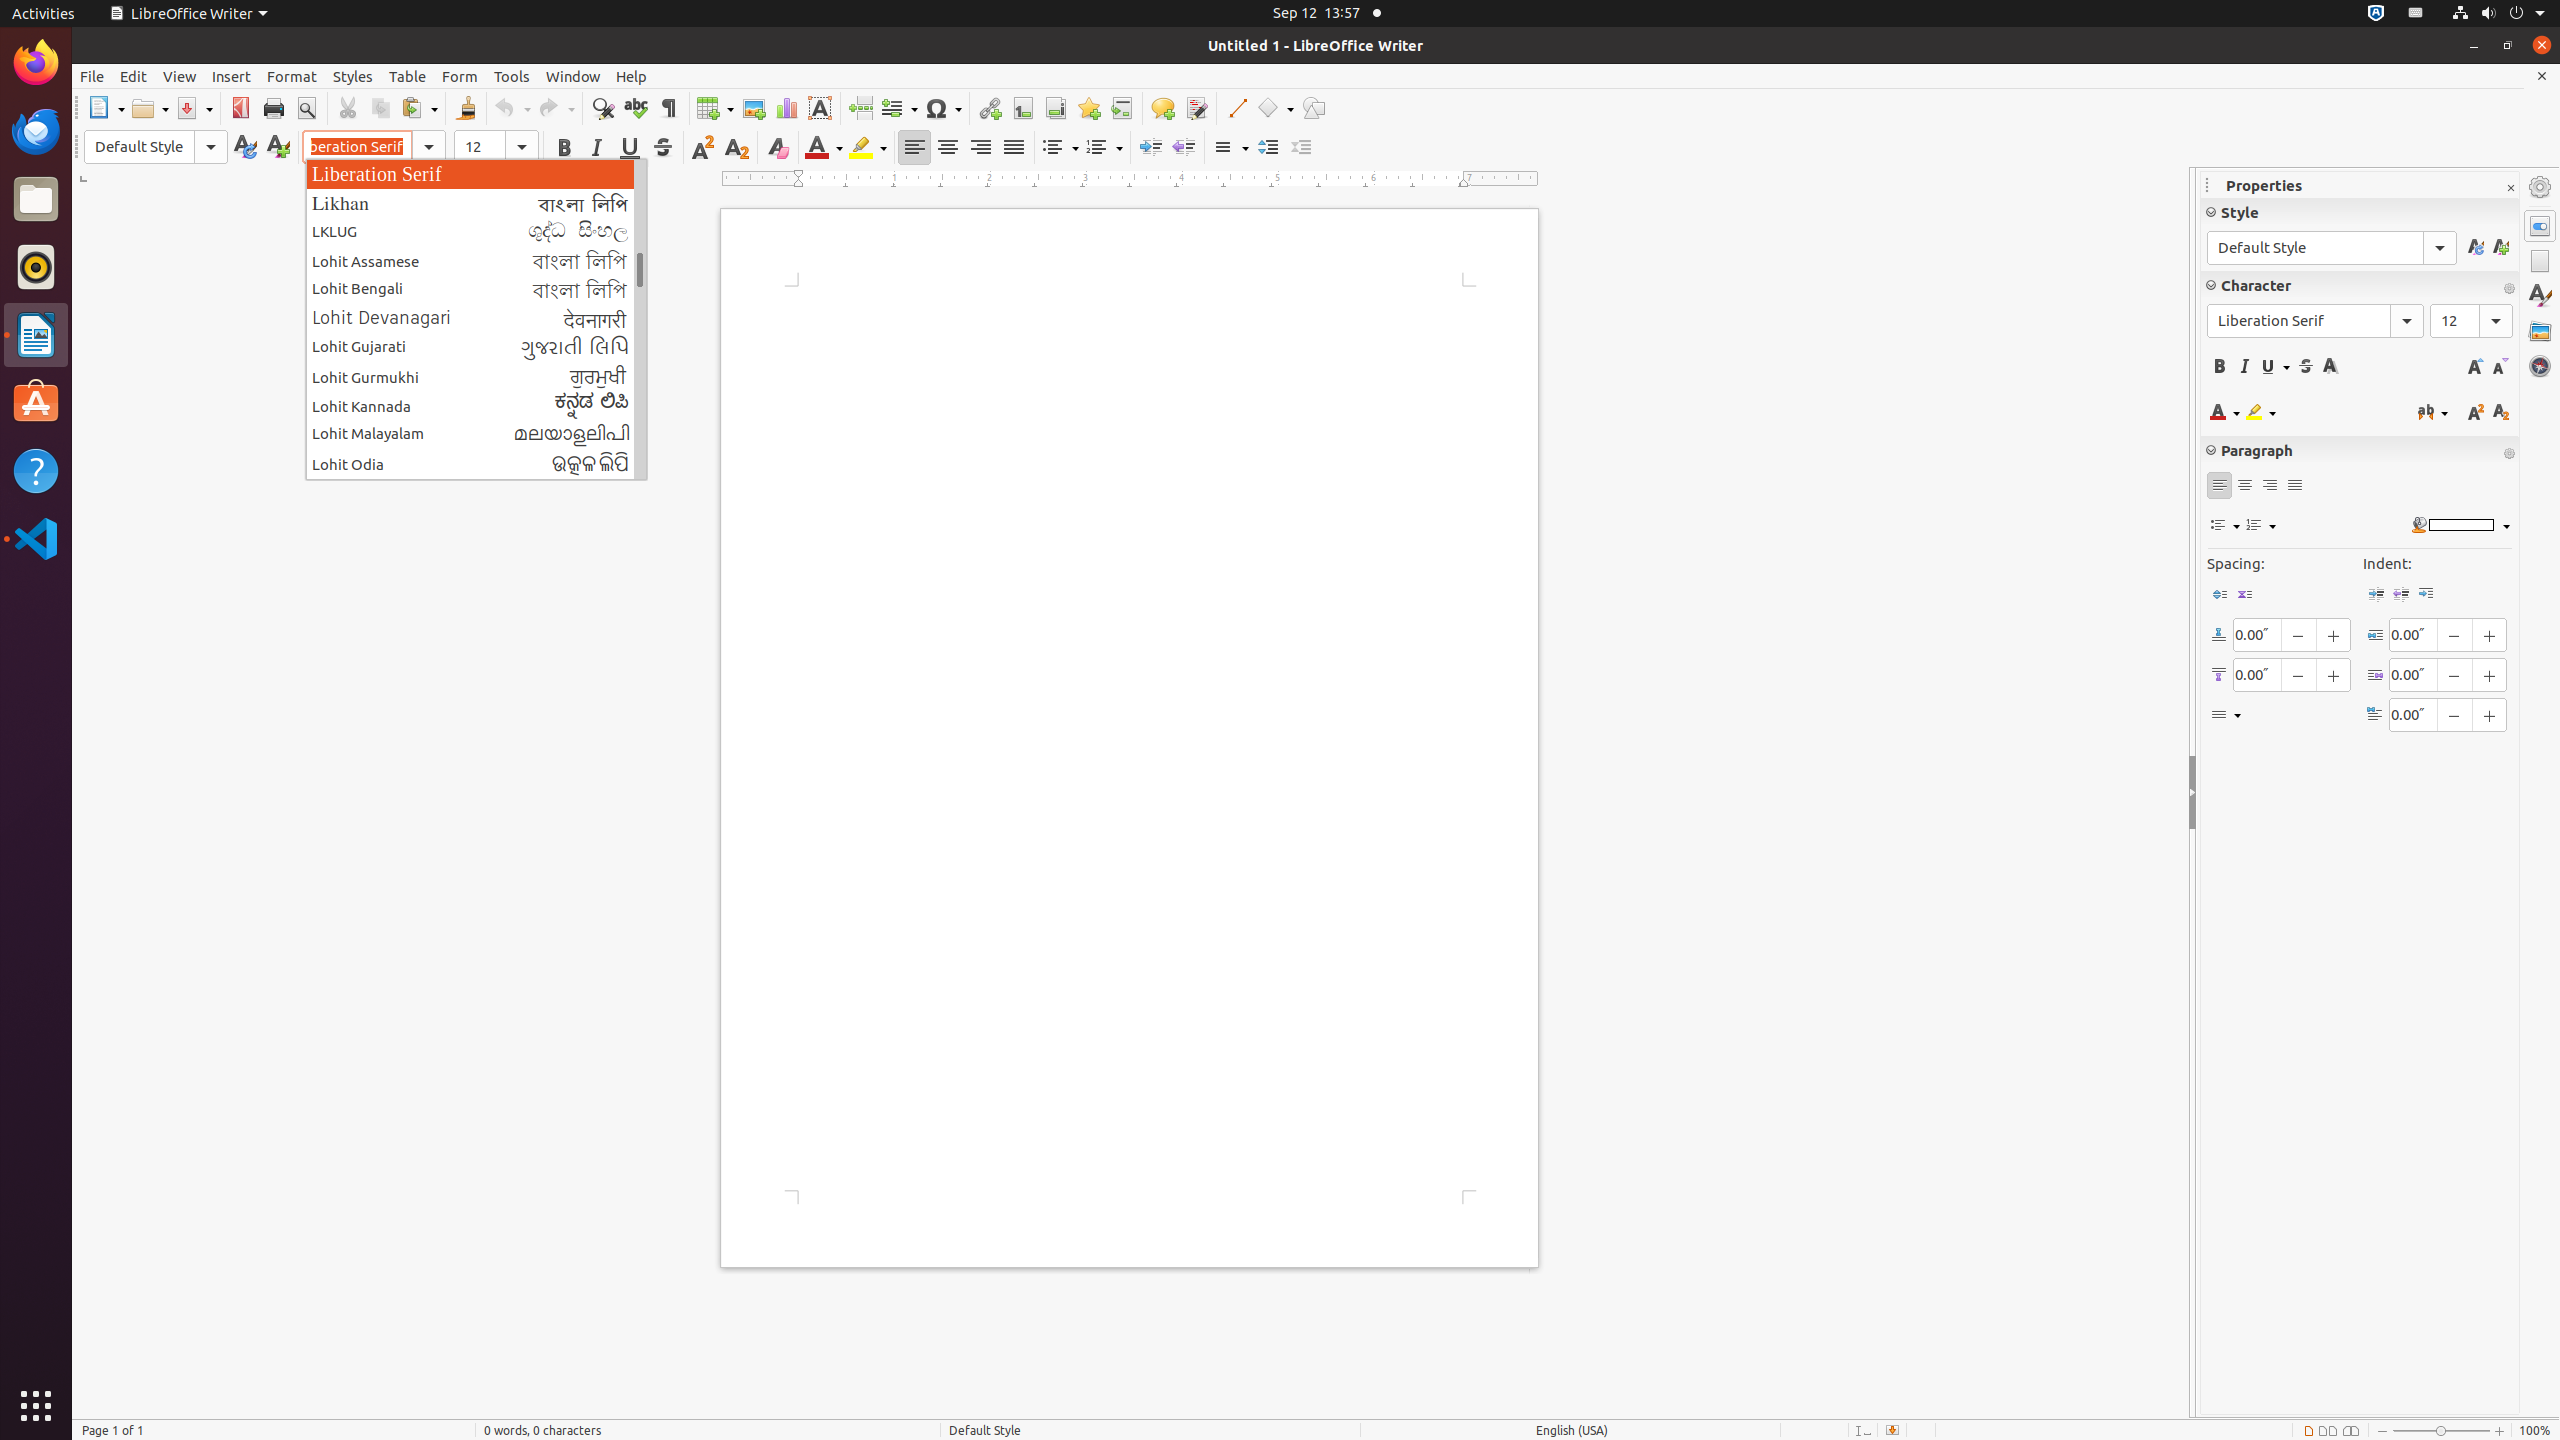 This screenshot has width=2560, height=1440. Describe the element at coordinates (704, 148) in the screenshot. I see `Superscript` at that location.